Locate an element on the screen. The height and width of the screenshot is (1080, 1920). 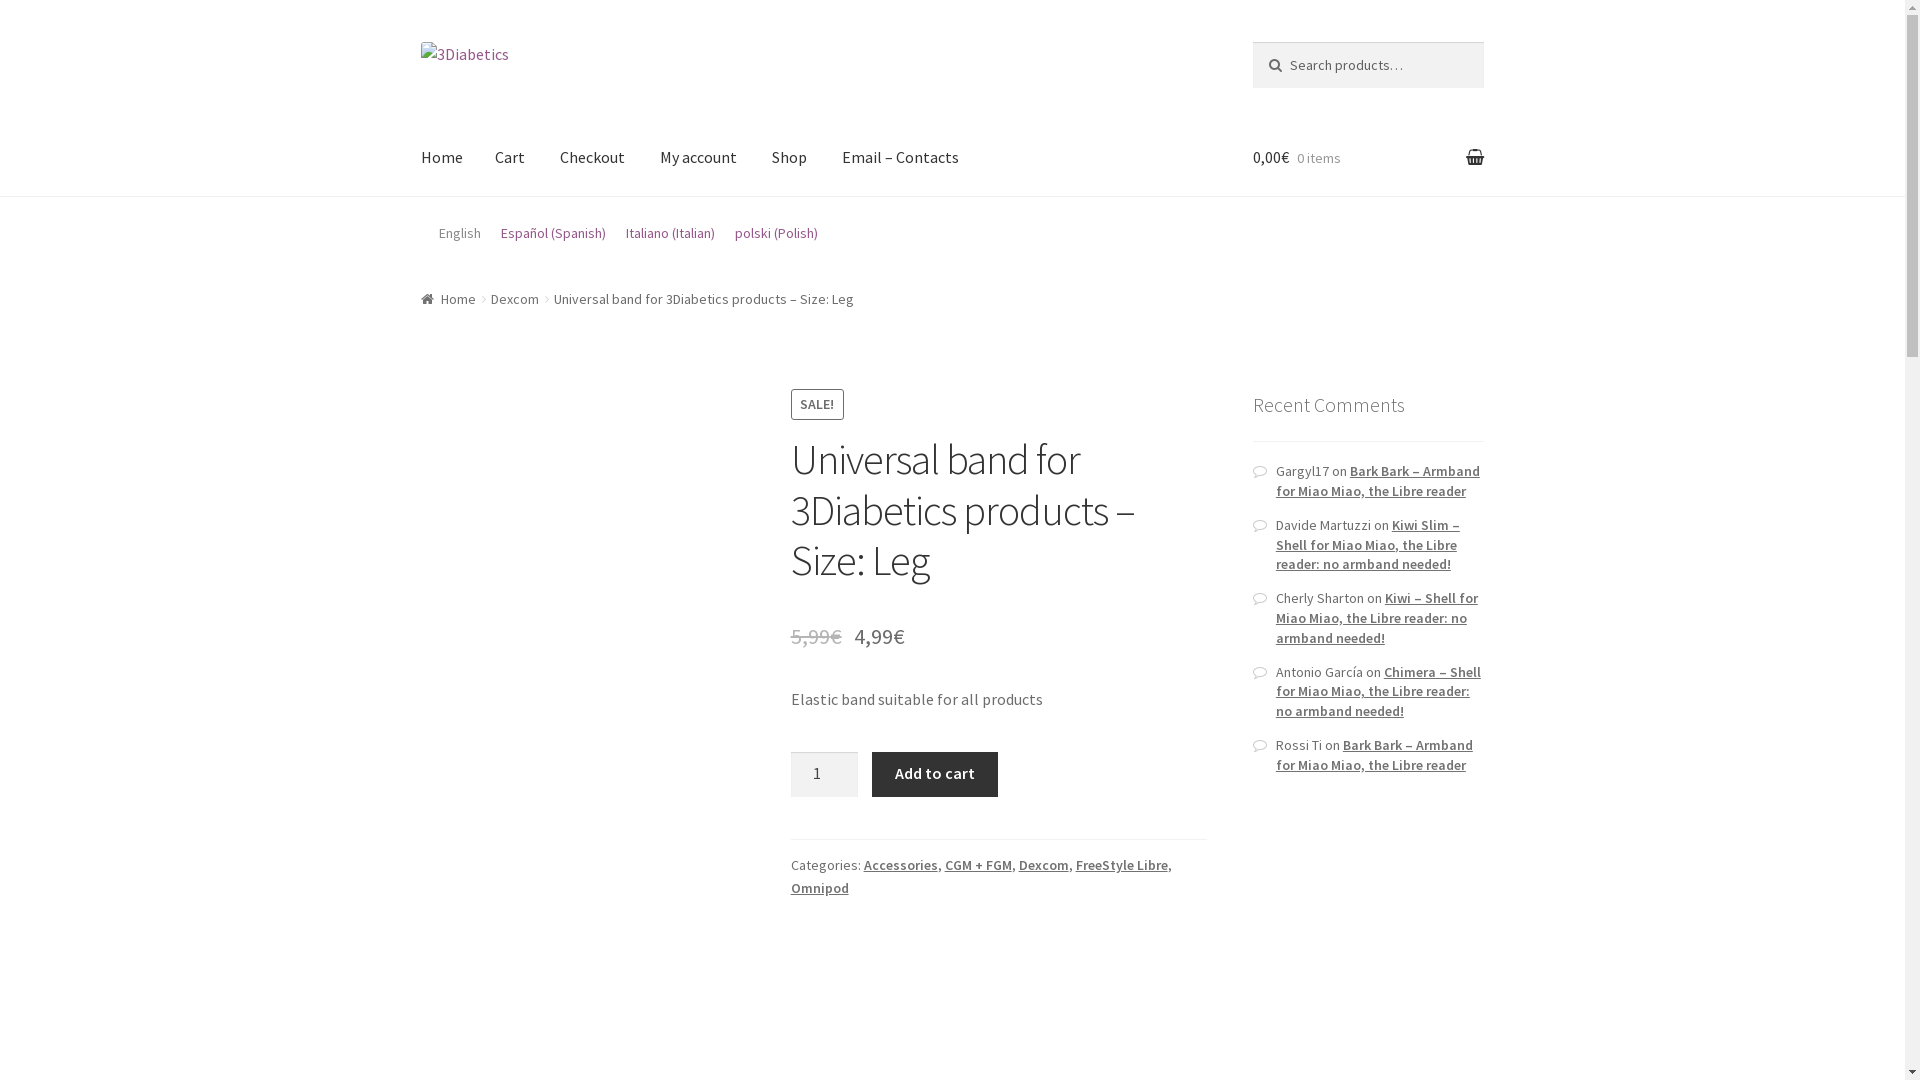
Italiano (Italian) is located at coordinates (670, 232).